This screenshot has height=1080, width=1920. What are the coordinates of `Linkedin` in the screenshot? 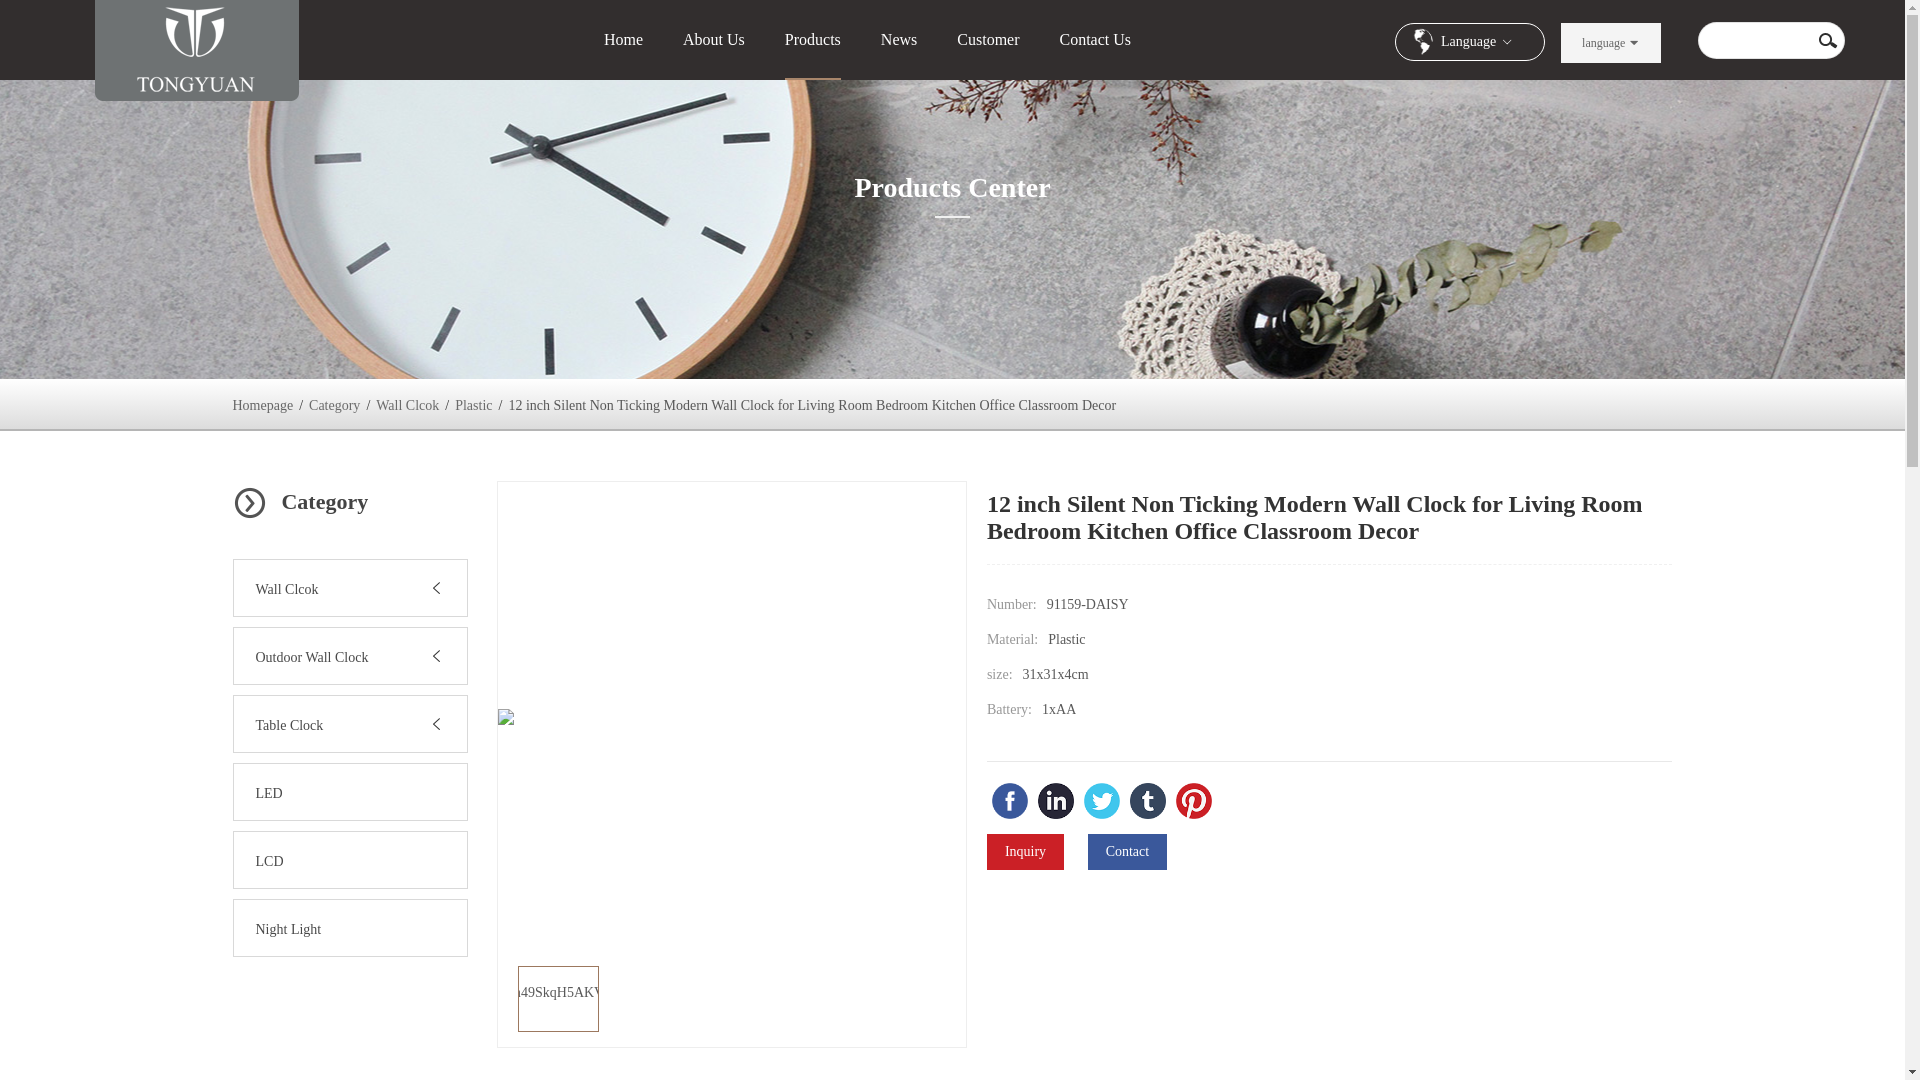 It's located at (1056, 800).